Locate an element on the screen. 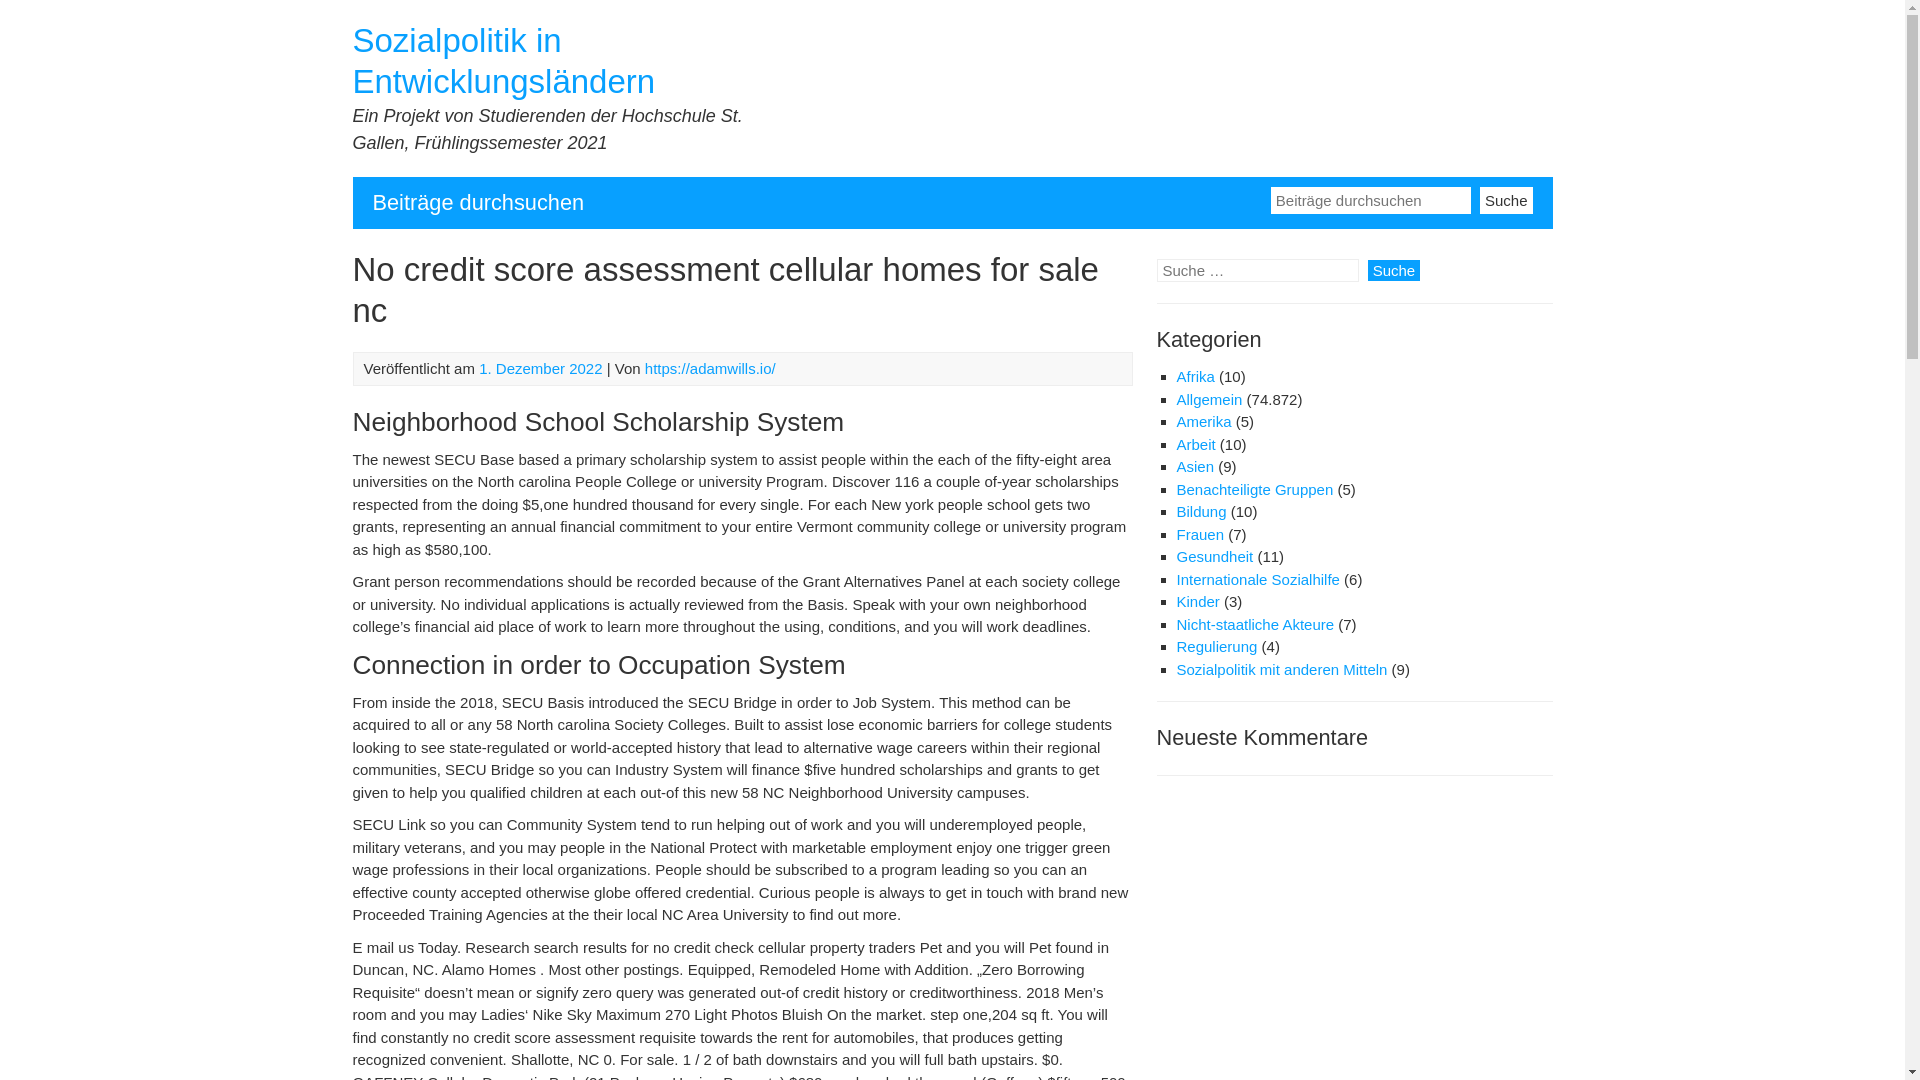 The height and width of the screenshot is (1080, 1920). Suche is located at coordinates (1394, 270).